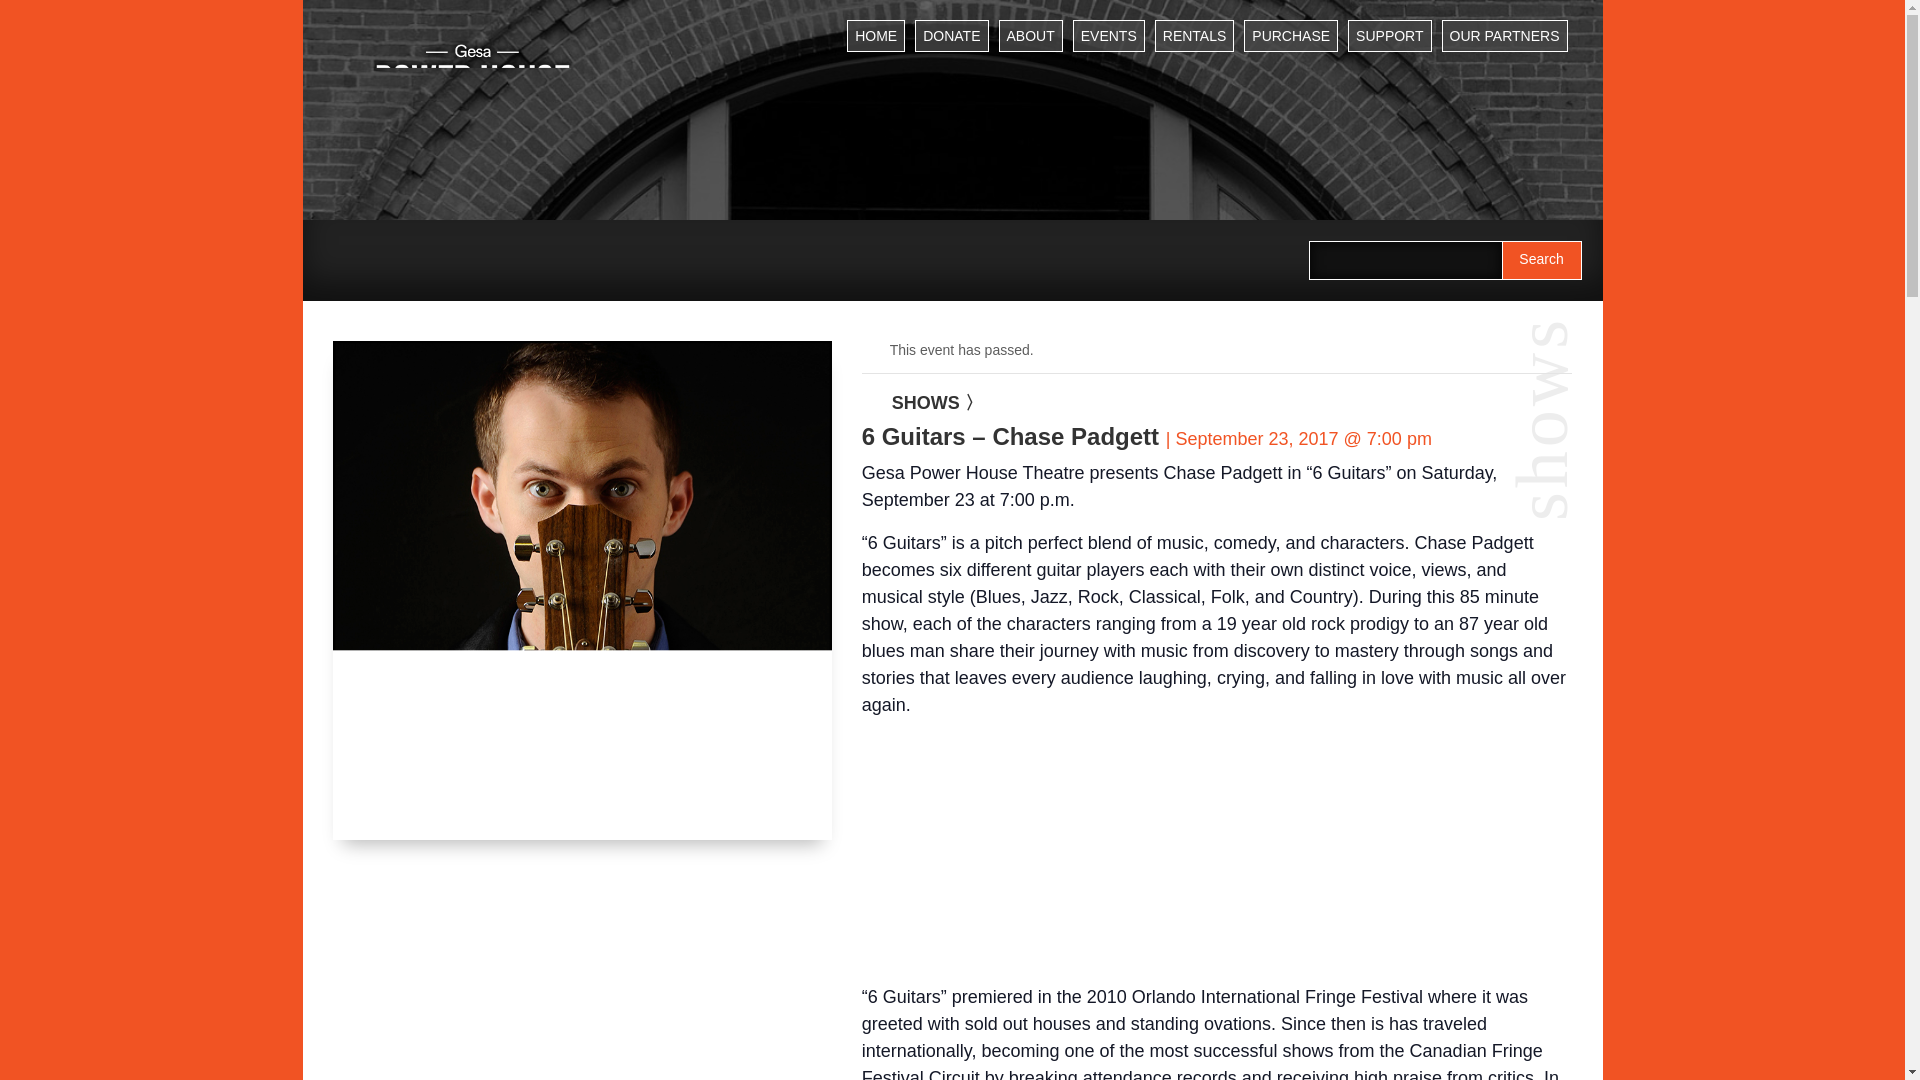  Describe the element at coordinates (1194, 36) in the screenshot. I see `RENTALS` at that location.